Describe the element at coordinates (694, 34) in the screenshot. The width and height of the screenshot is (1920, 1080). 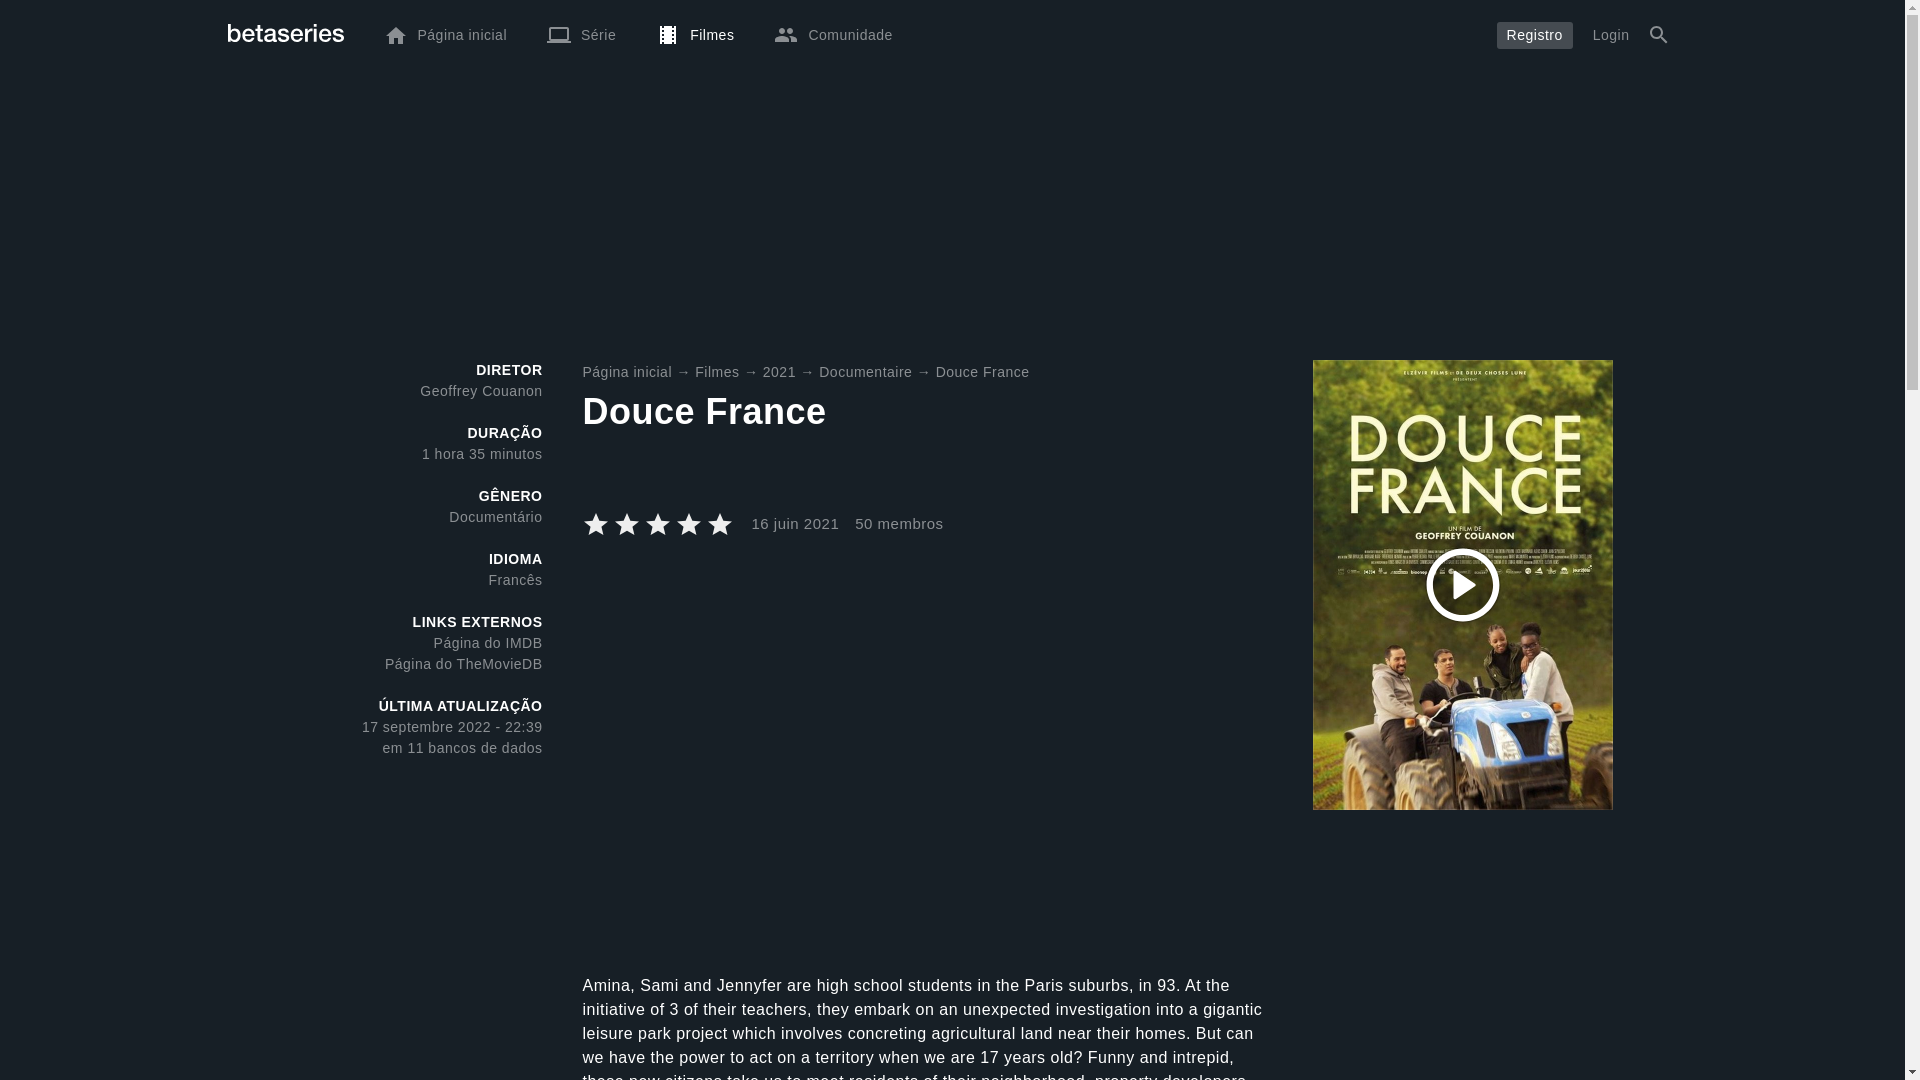
I see `Filmes` at that location.